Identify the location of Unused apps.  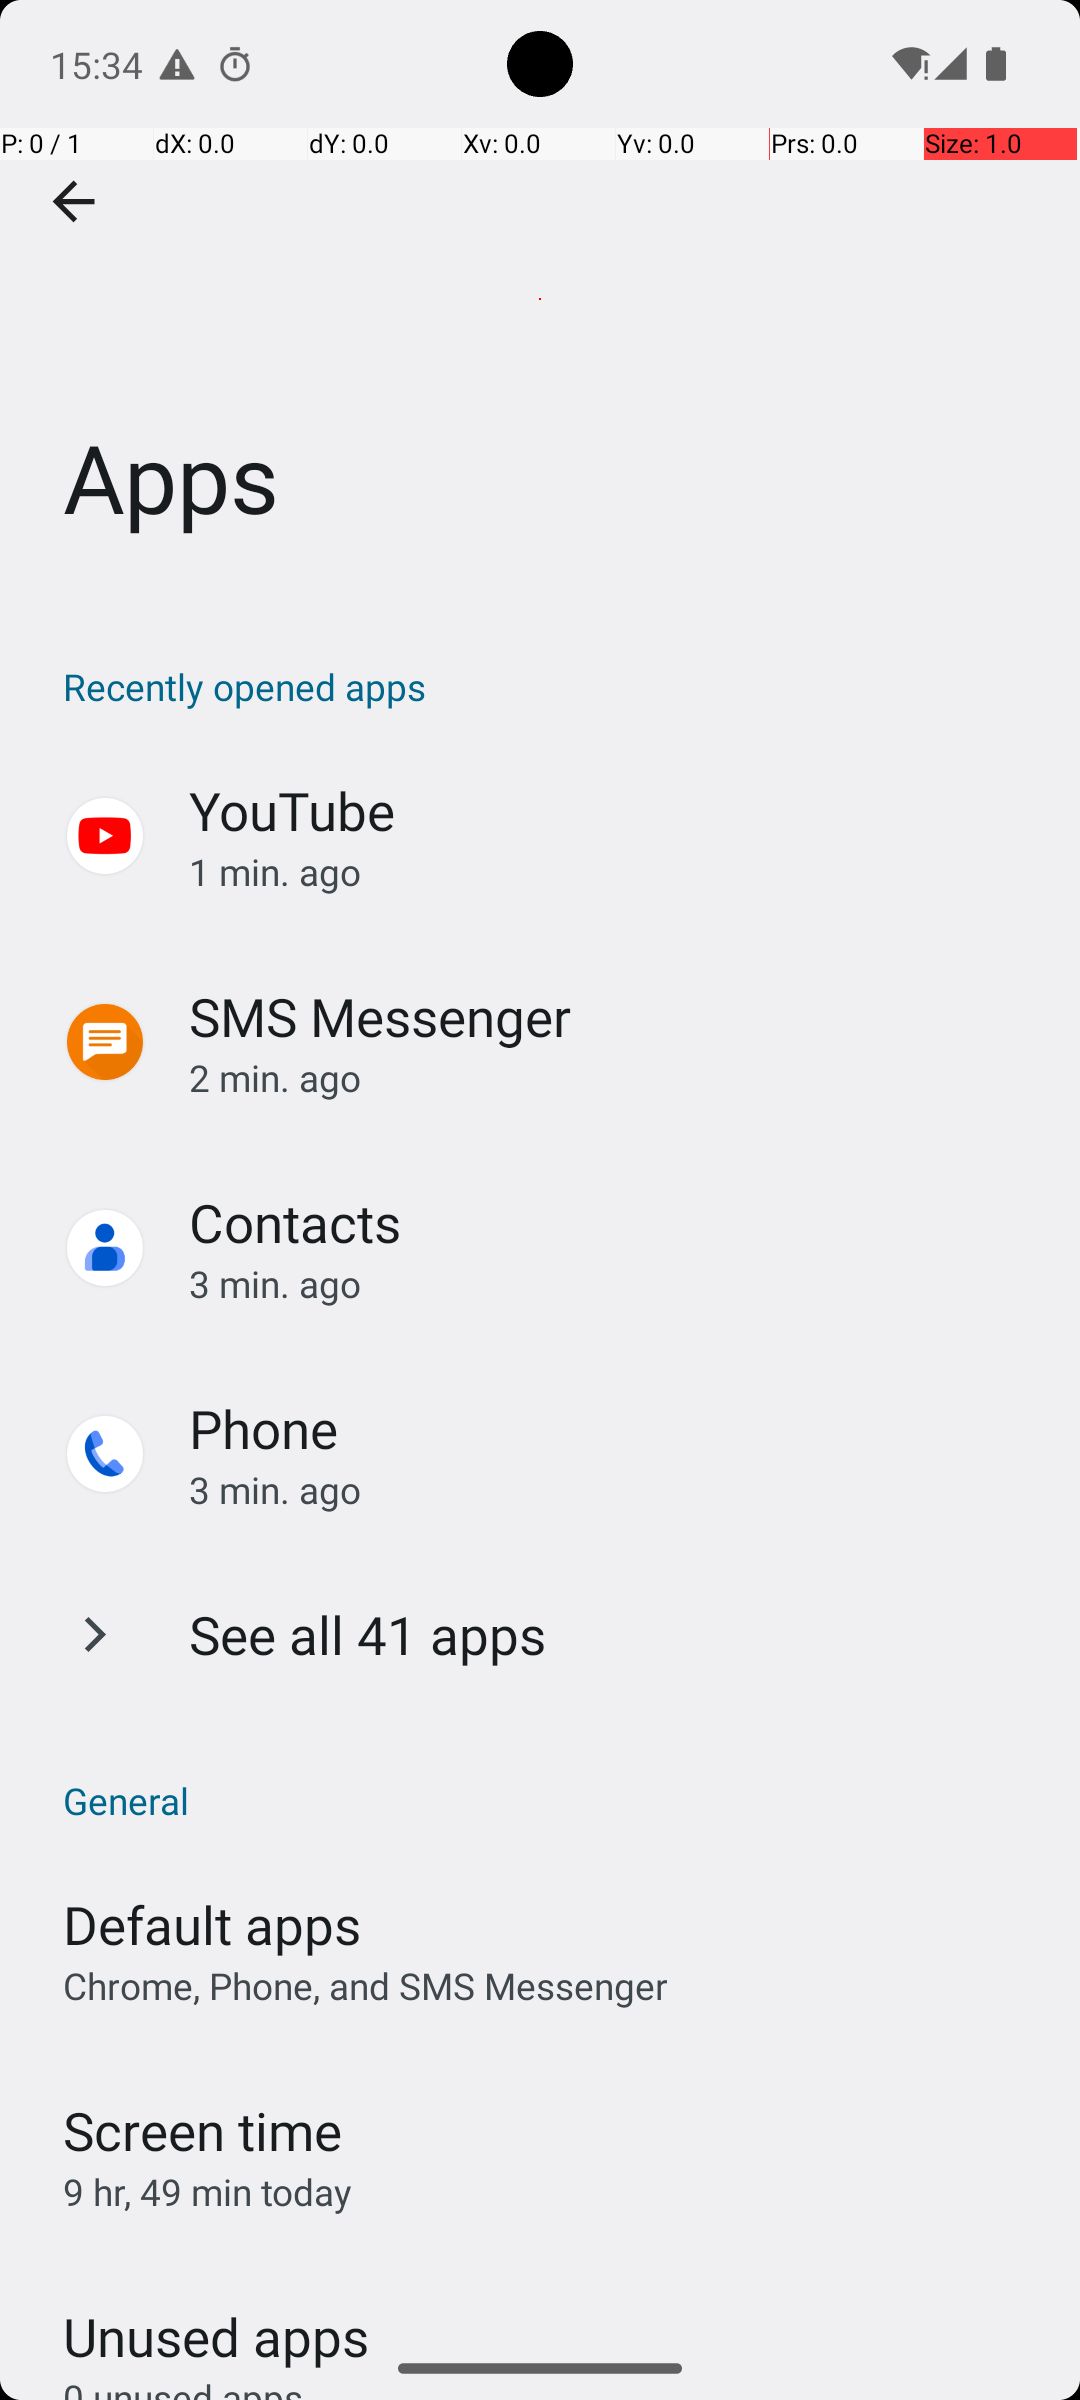
(216, 2319).